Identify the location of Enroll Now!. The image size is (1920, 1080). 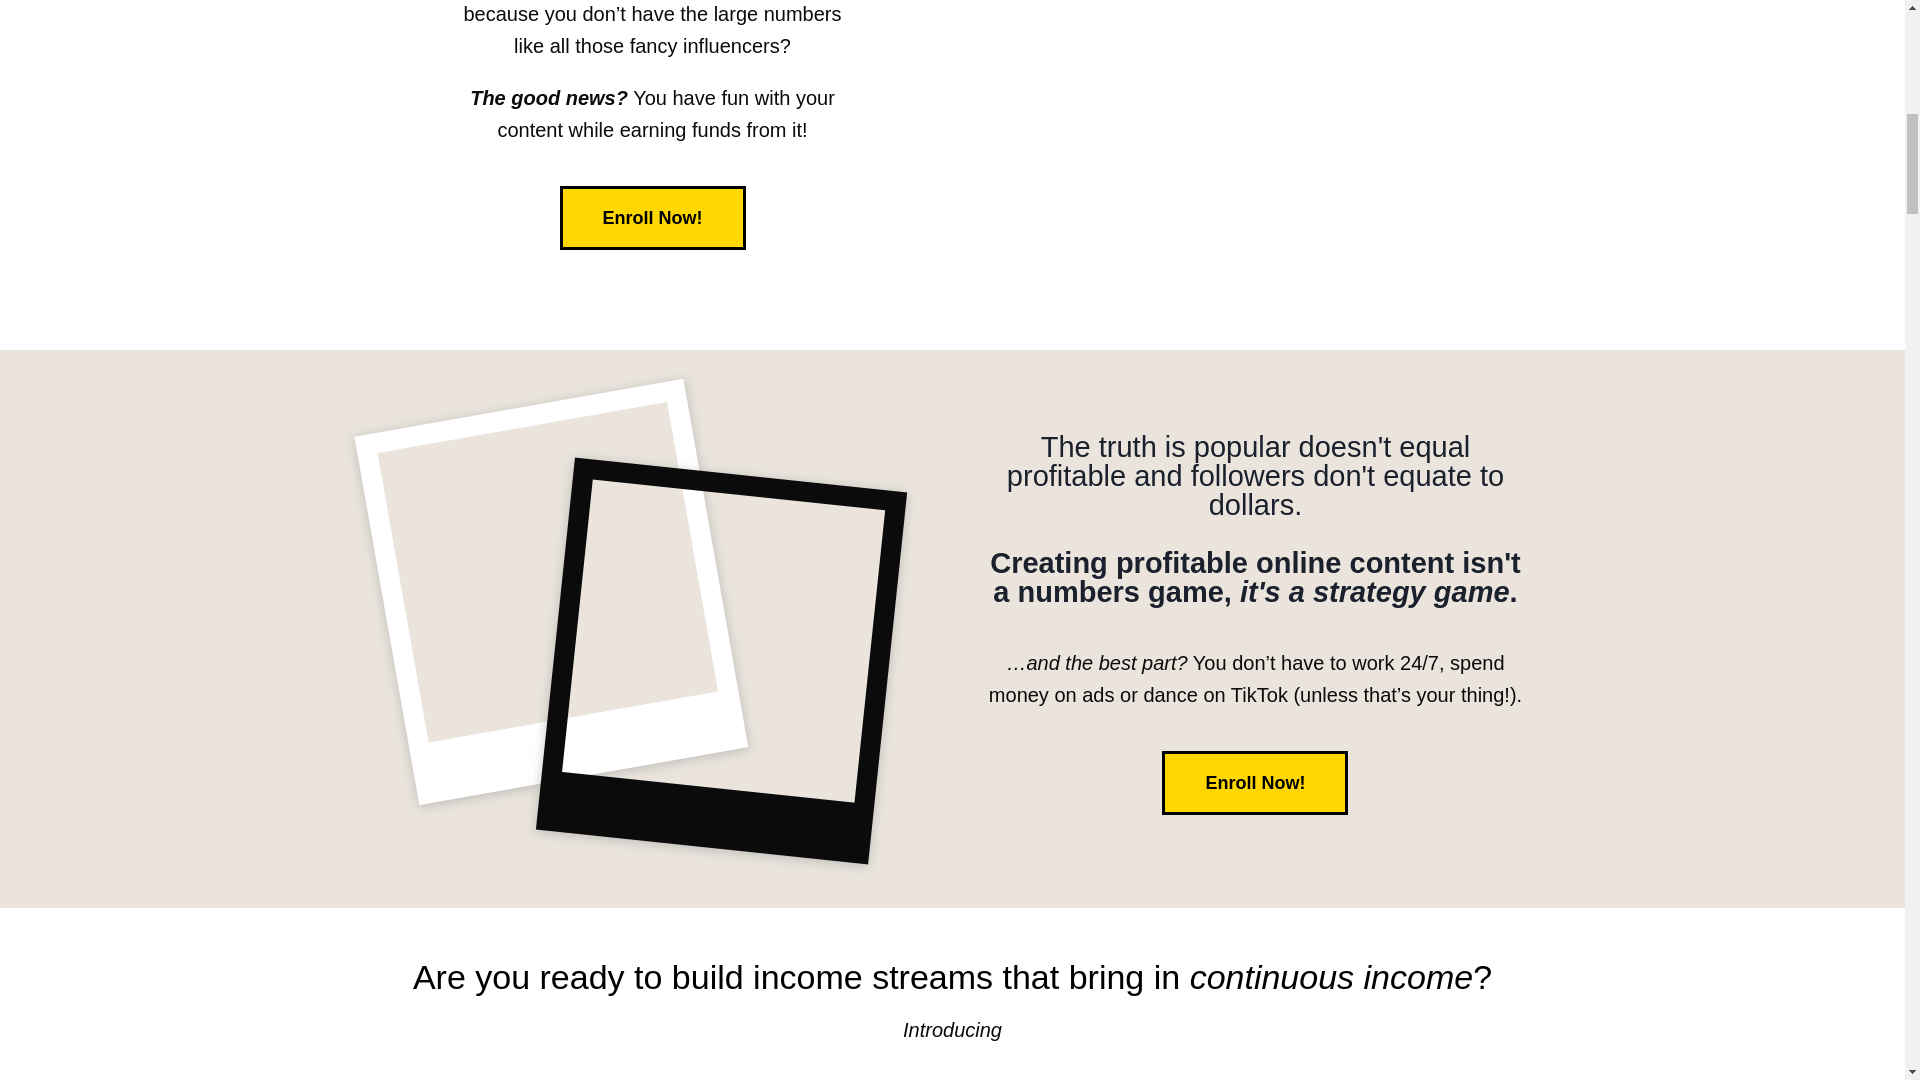
(1254, 782).